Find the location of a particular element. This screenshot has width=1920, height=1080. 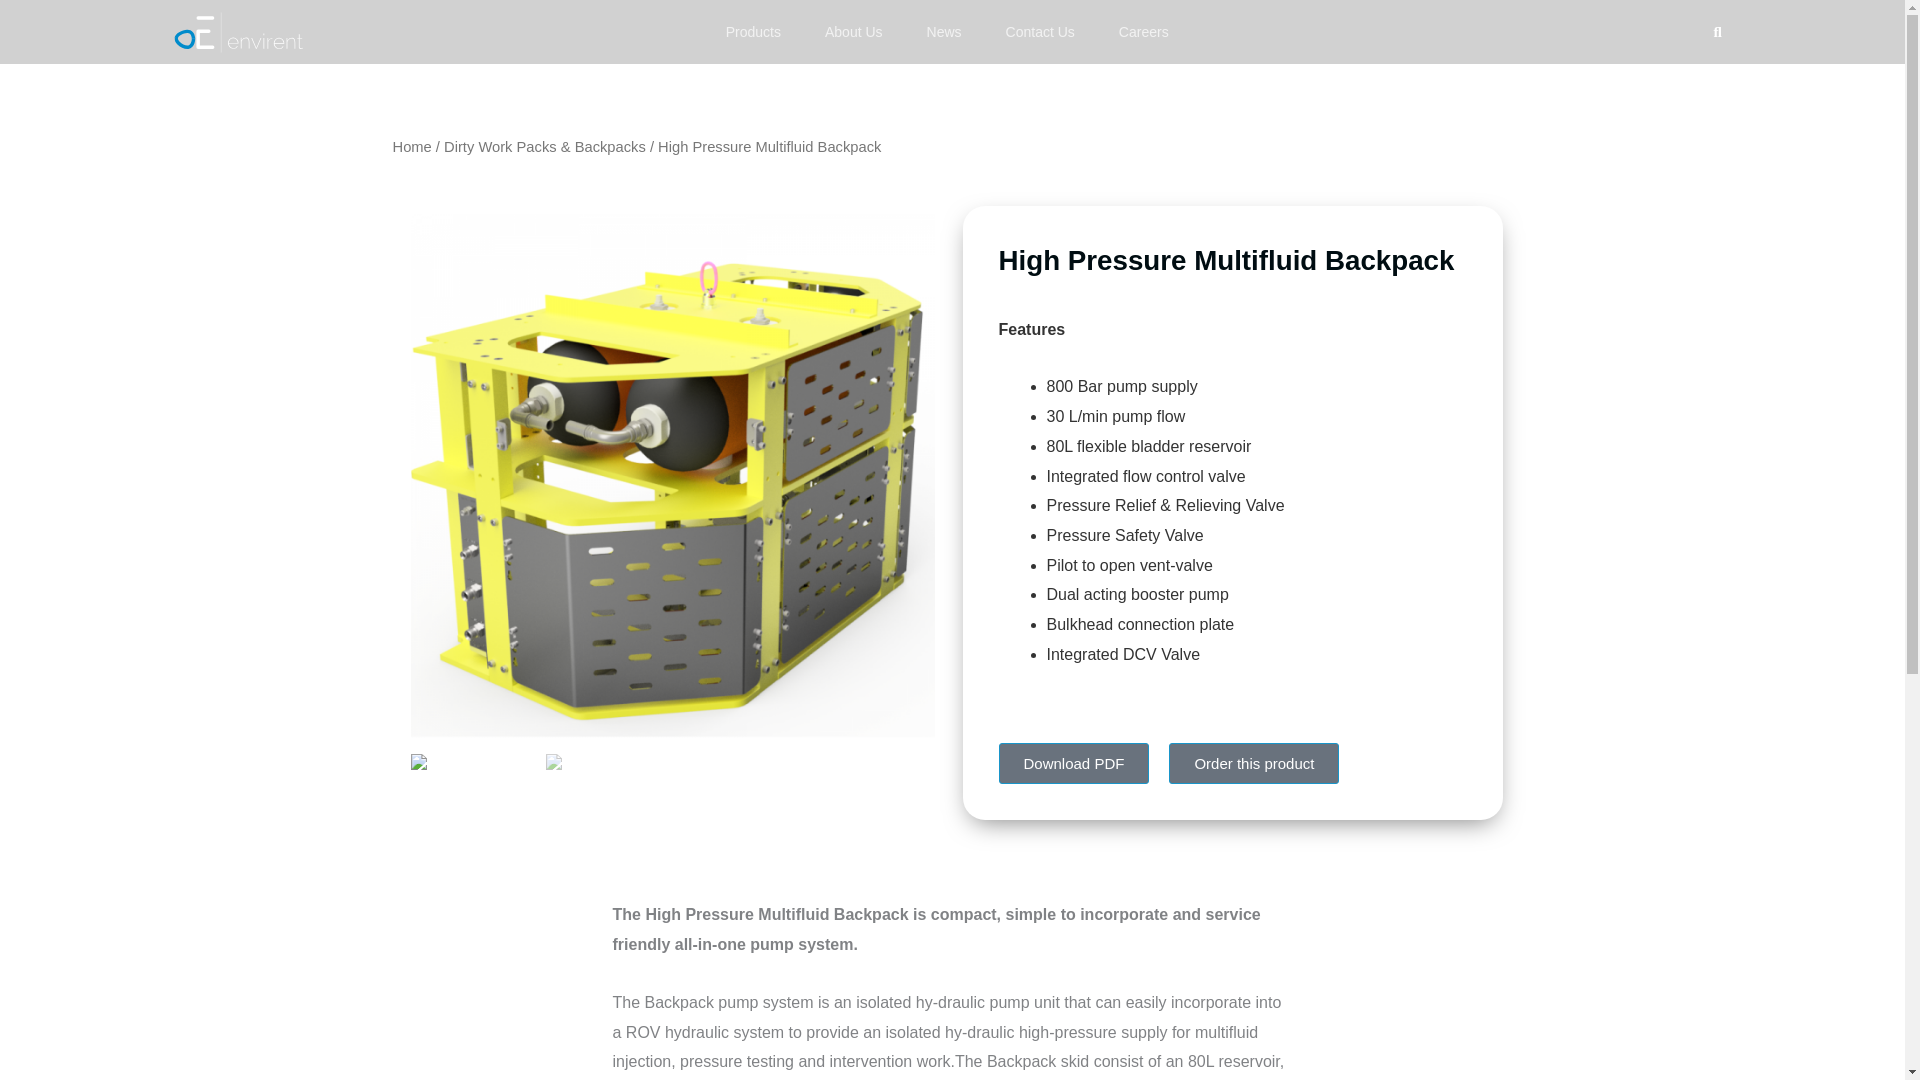

Contact Us is located at coordinates (1040, 32).